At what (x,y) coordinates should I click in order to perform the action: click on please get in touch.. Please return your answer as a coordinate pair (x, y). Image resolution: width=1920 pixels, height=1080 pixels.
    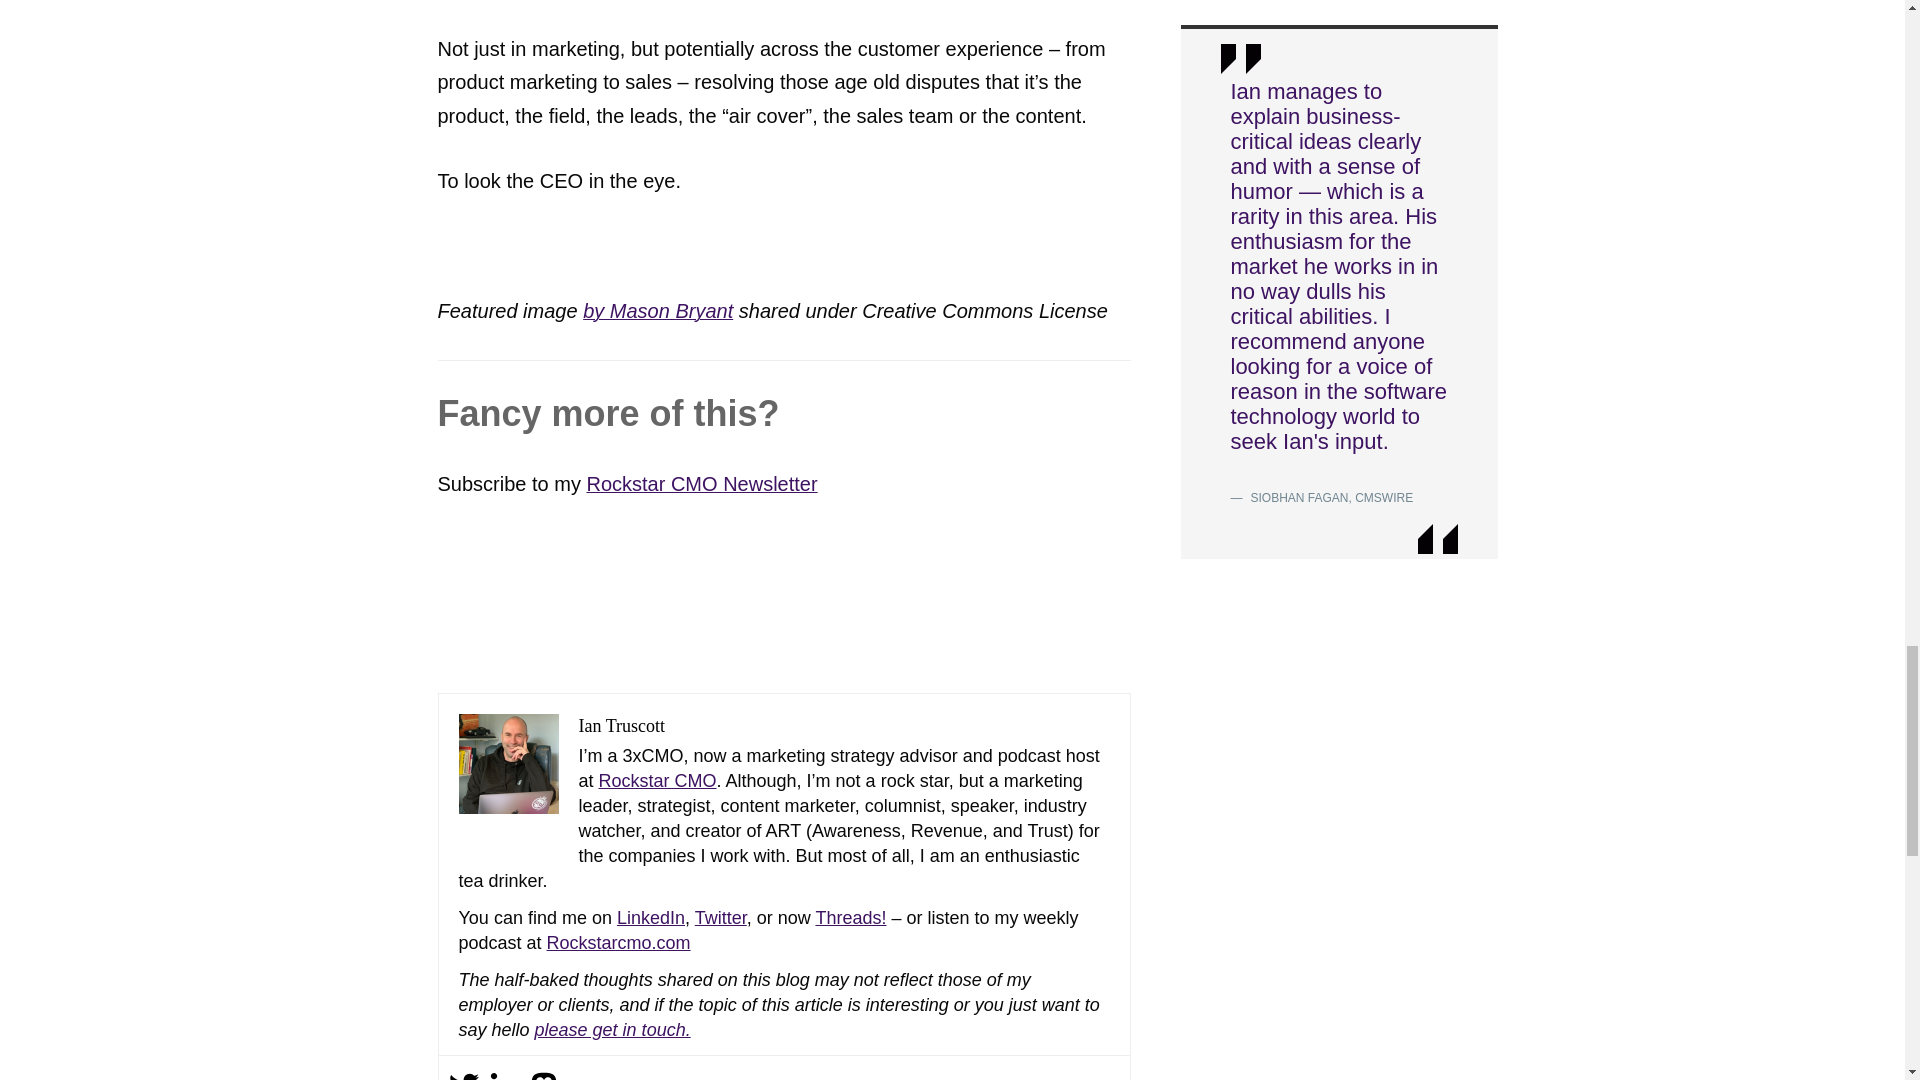
    Looking at the image, I should click on (613, 1030).